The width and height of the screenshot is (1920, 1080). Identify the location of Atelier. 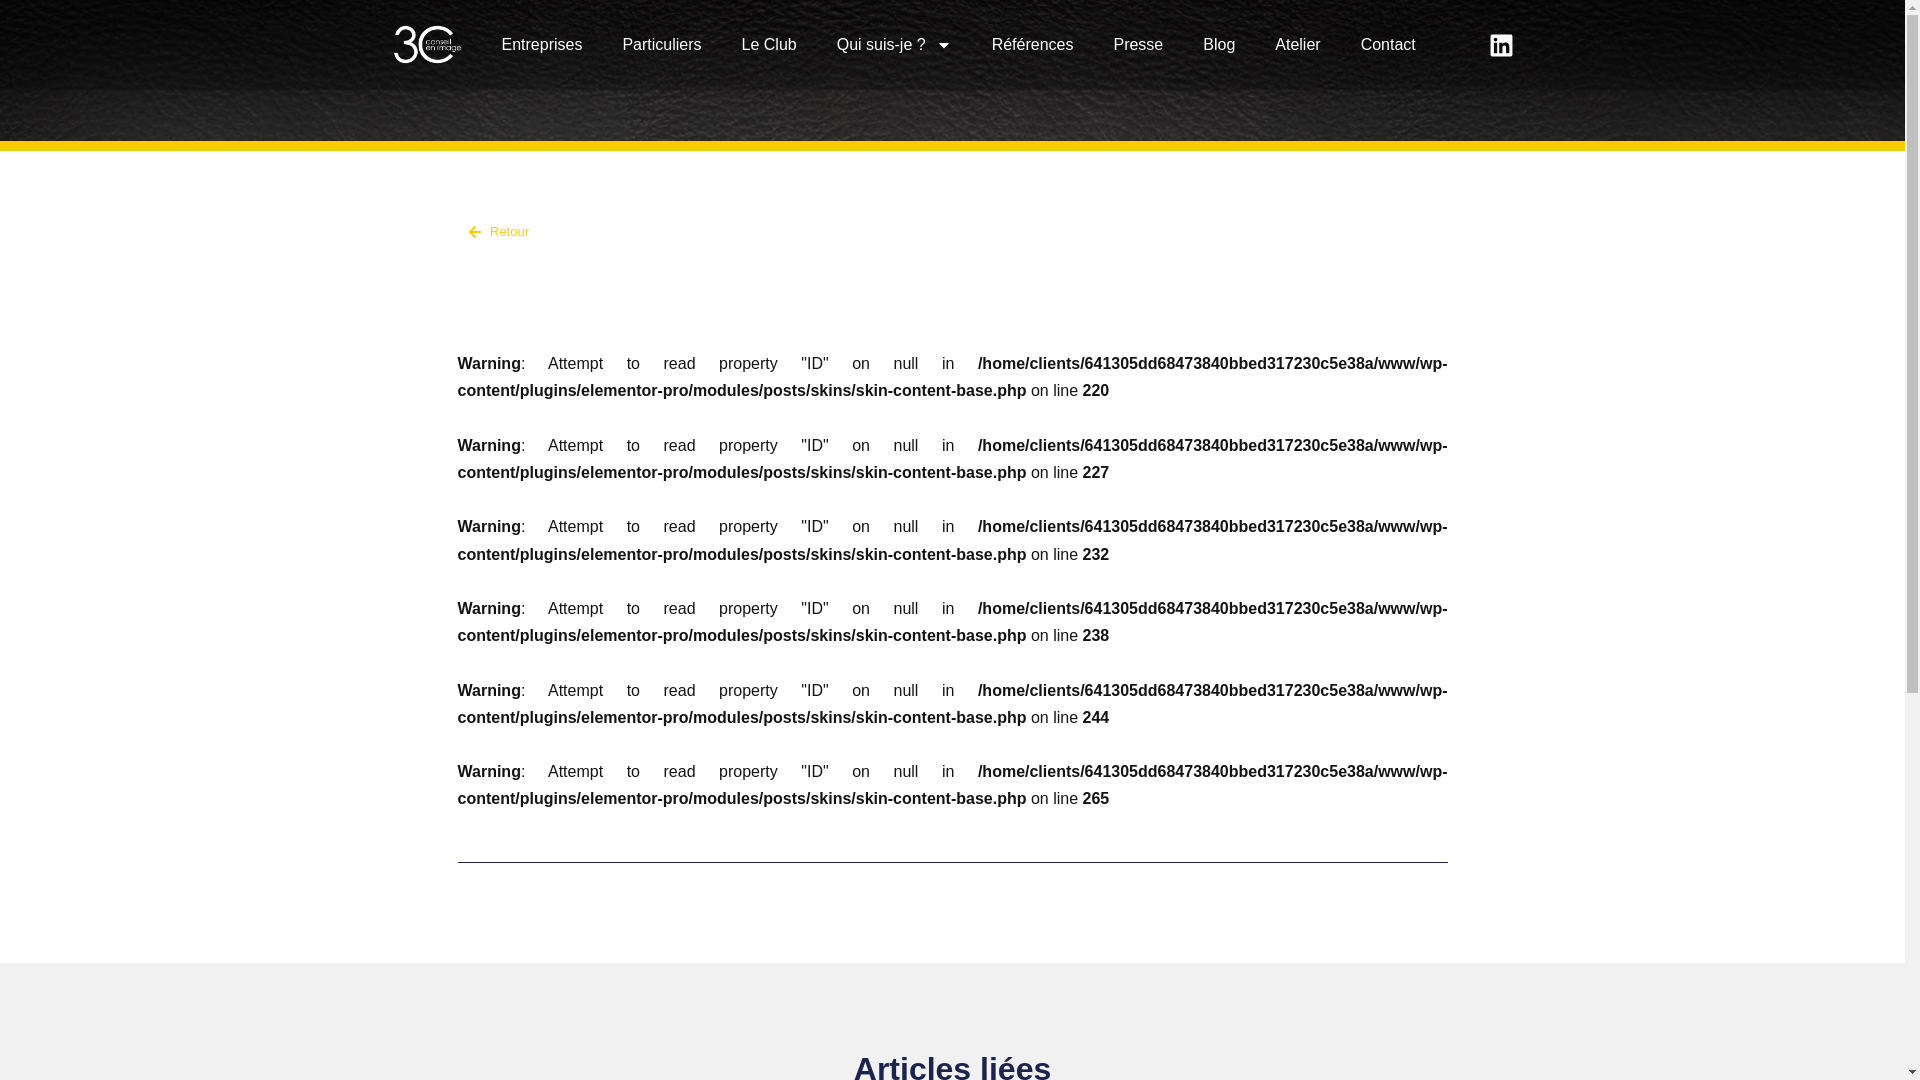
(1298, 45).